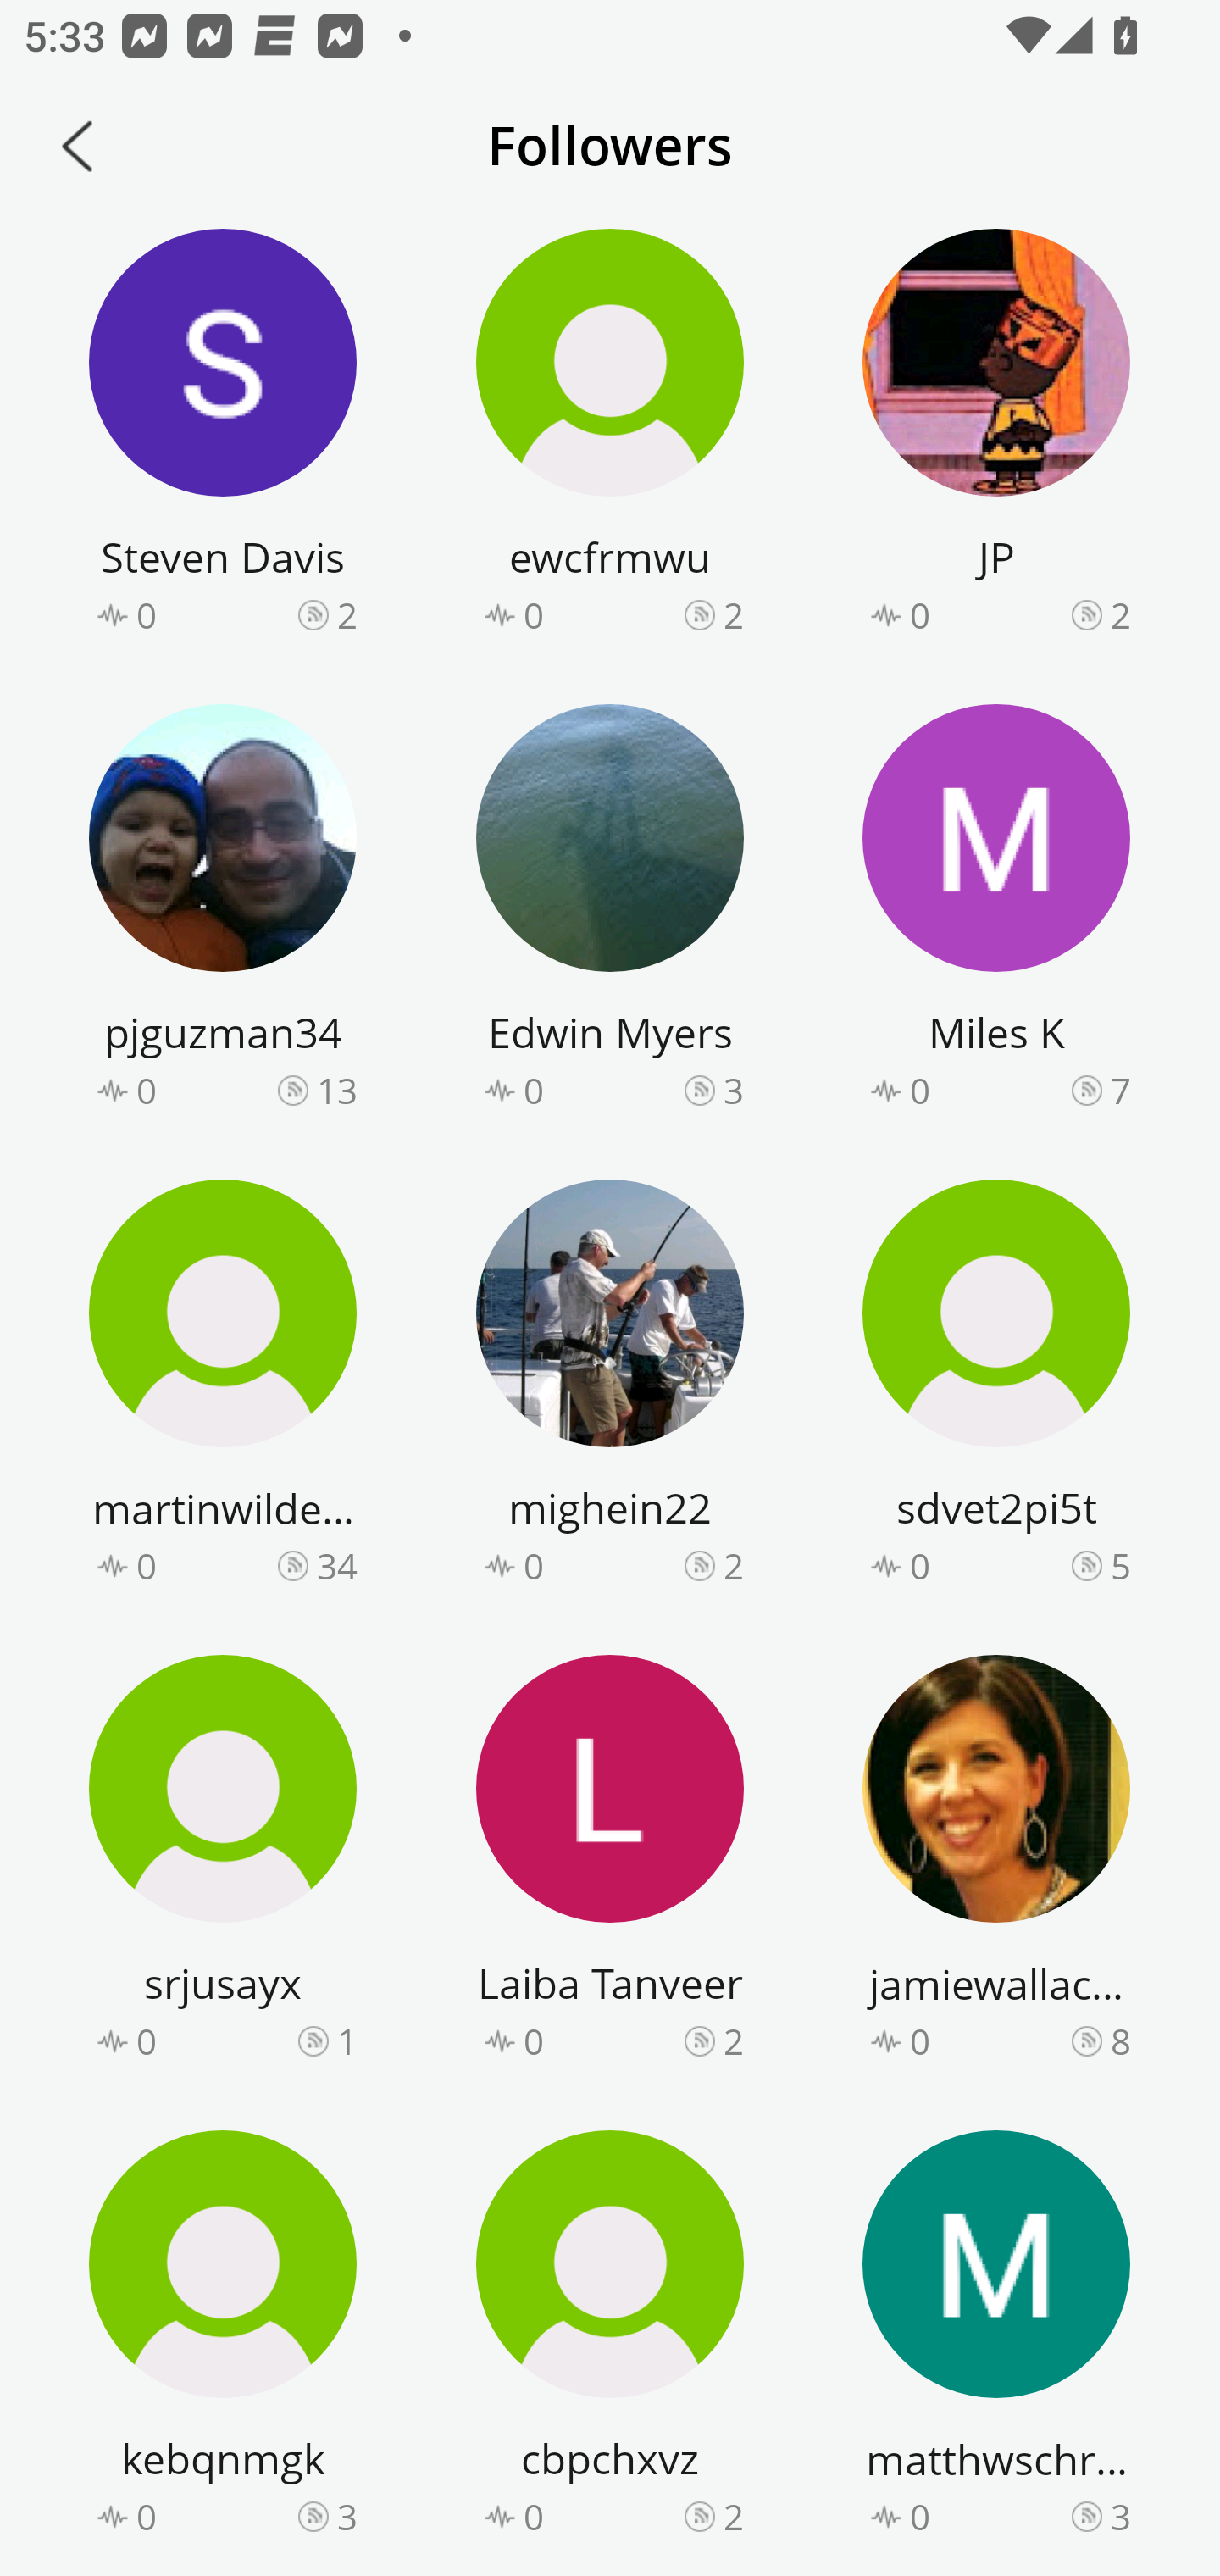  Describe the element at coordinates (734, 1091) in the screenshot. I see `3` at that location.